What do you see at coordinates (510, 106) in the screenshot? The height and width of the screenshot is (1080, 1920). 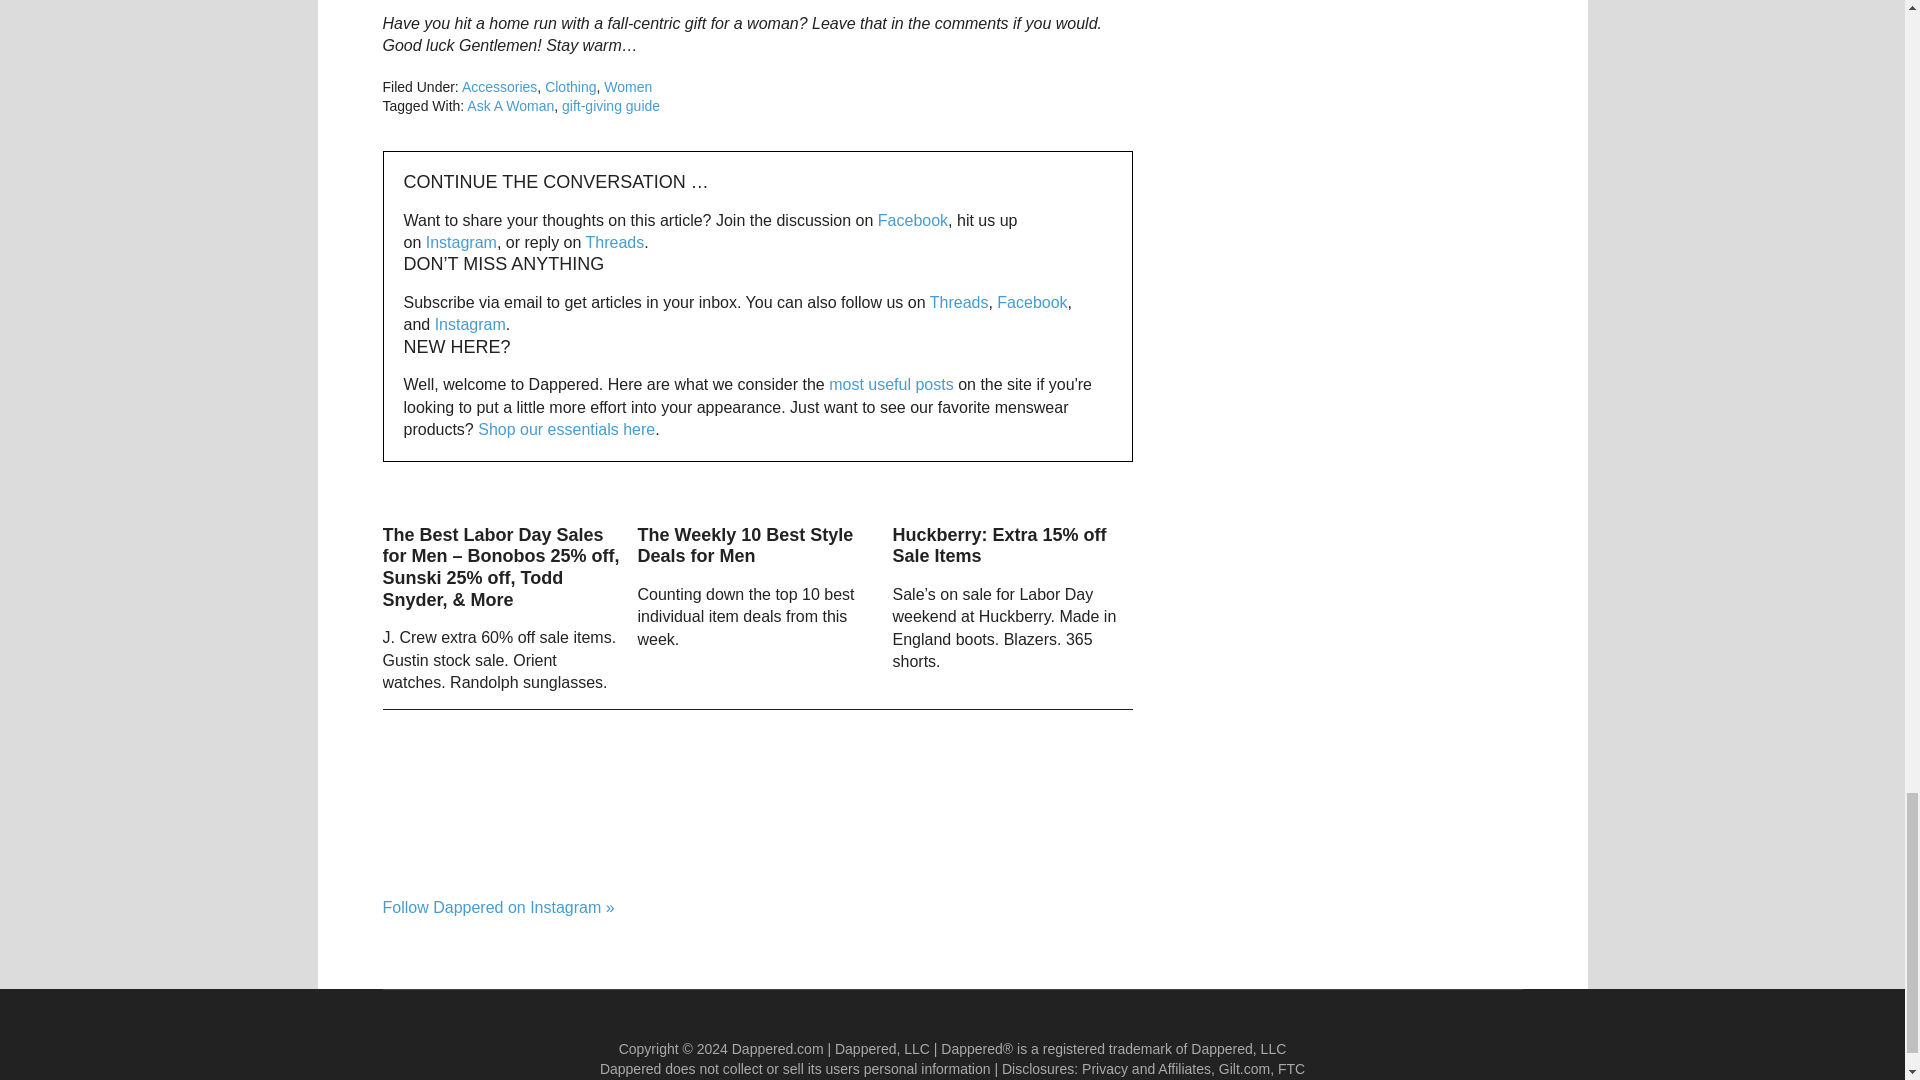 I see `Ask A Woman` at bounding box center [510, 106].